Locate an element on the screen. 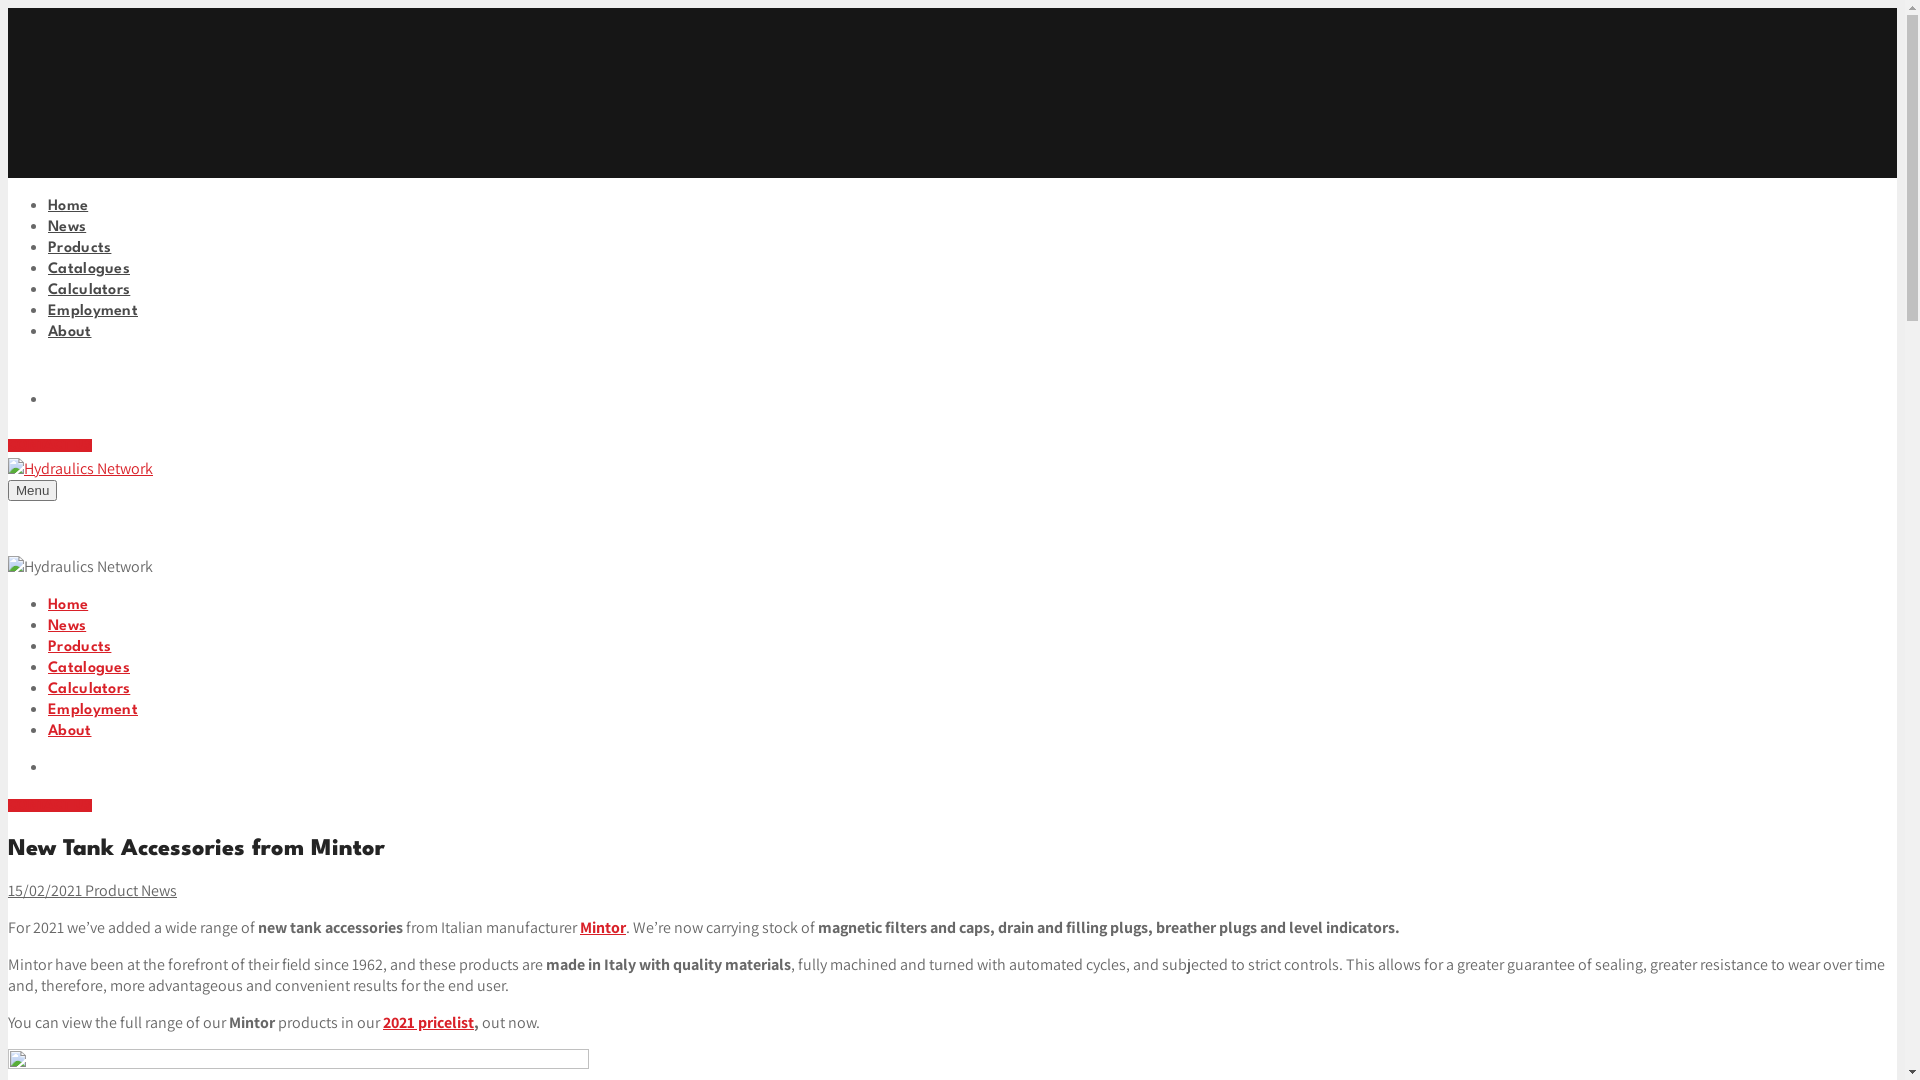 The width and height of the screenshot is (1920, 1080). Product News is located at coordinates (130, 890).